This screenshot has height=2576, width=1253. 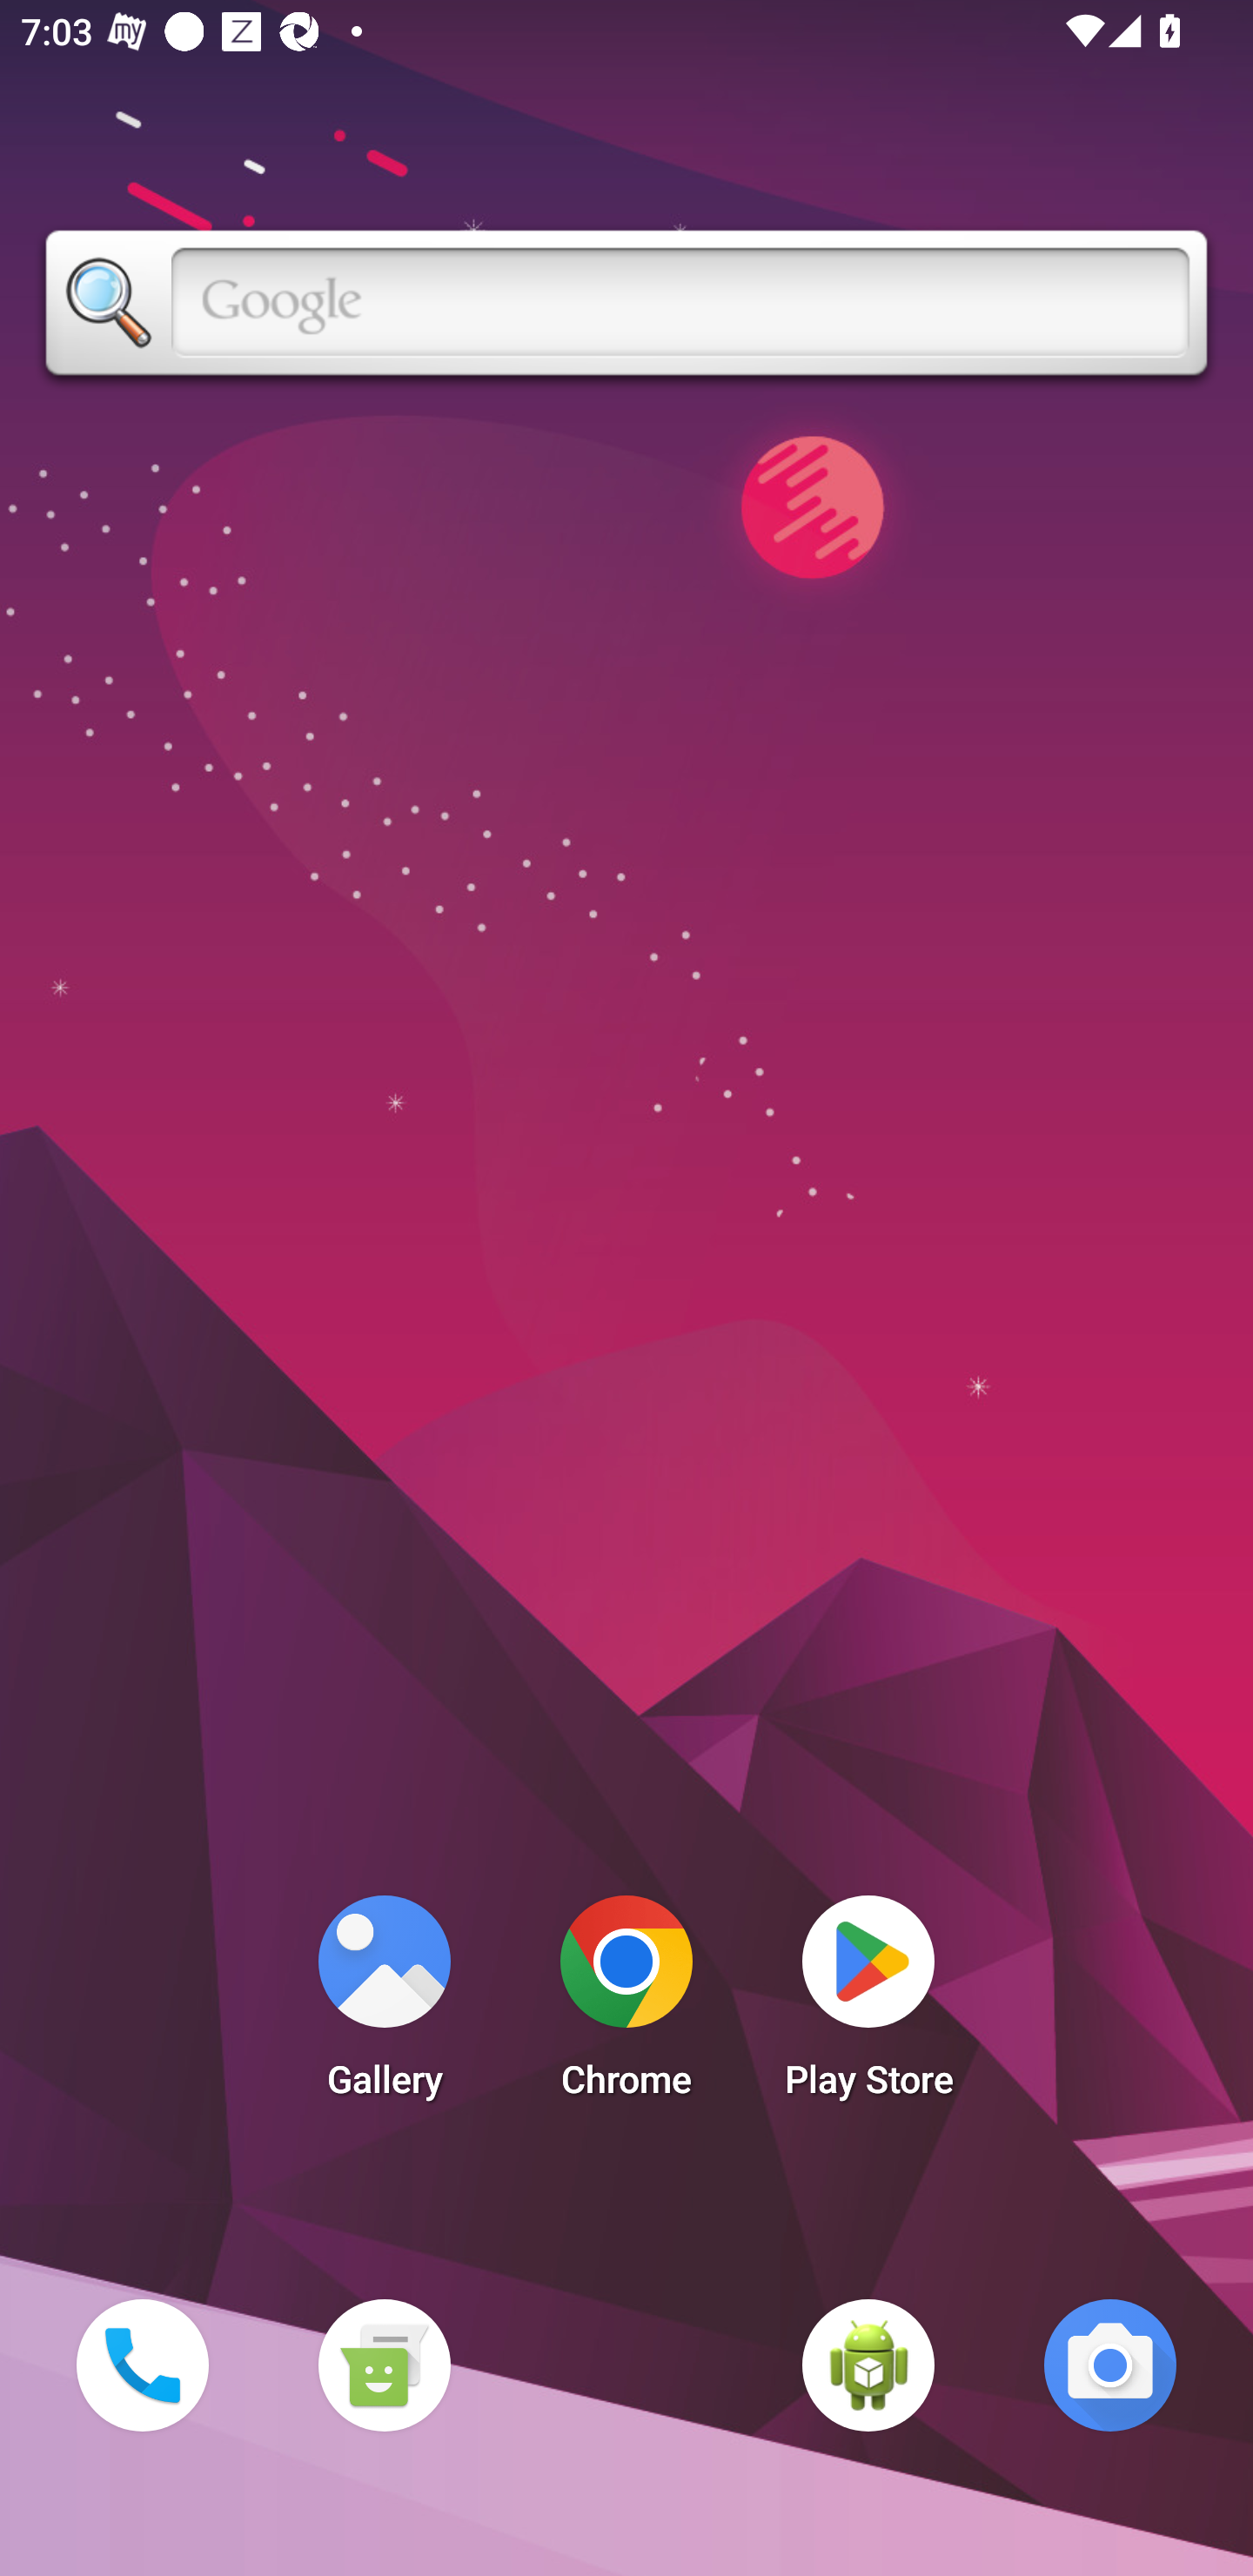 I want to click on Gallery, so click(x=384, y=2005).